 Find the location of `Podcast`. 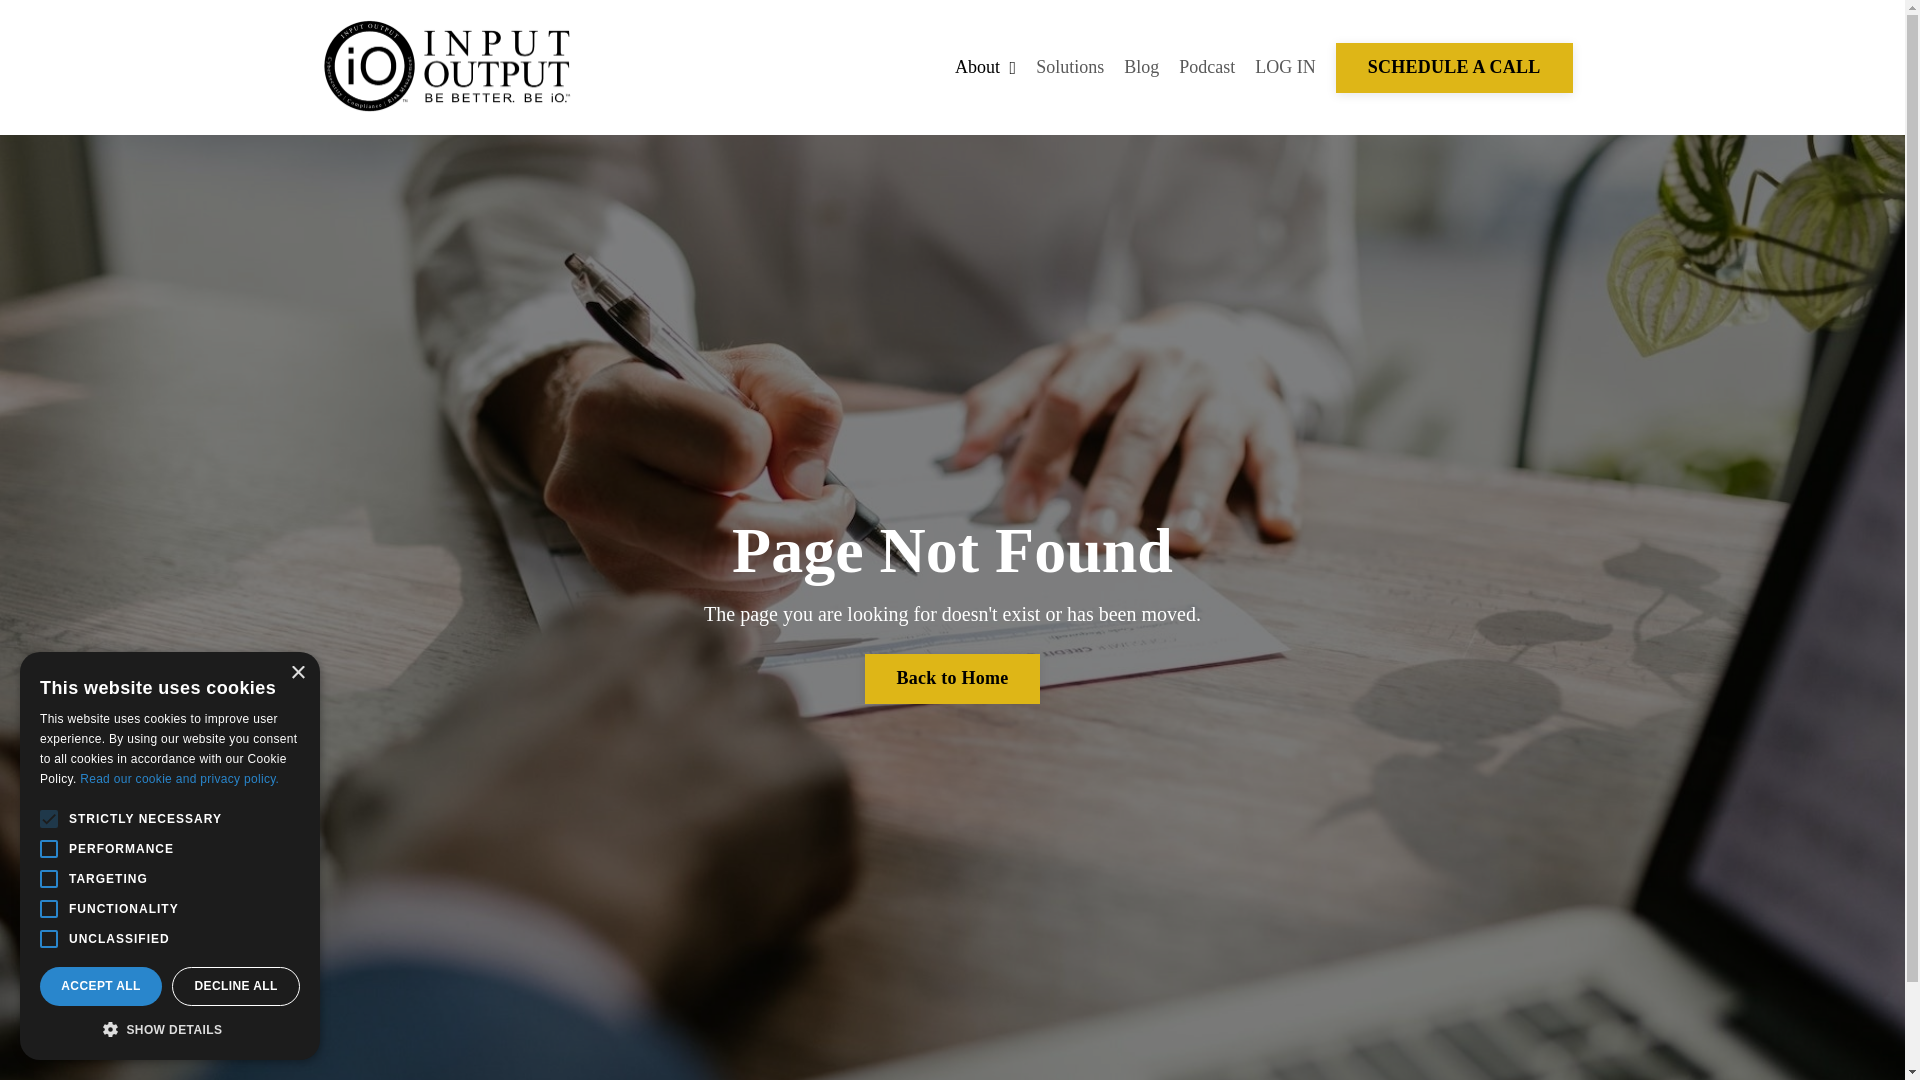

Podcast is located at coordinates (1206, 67).